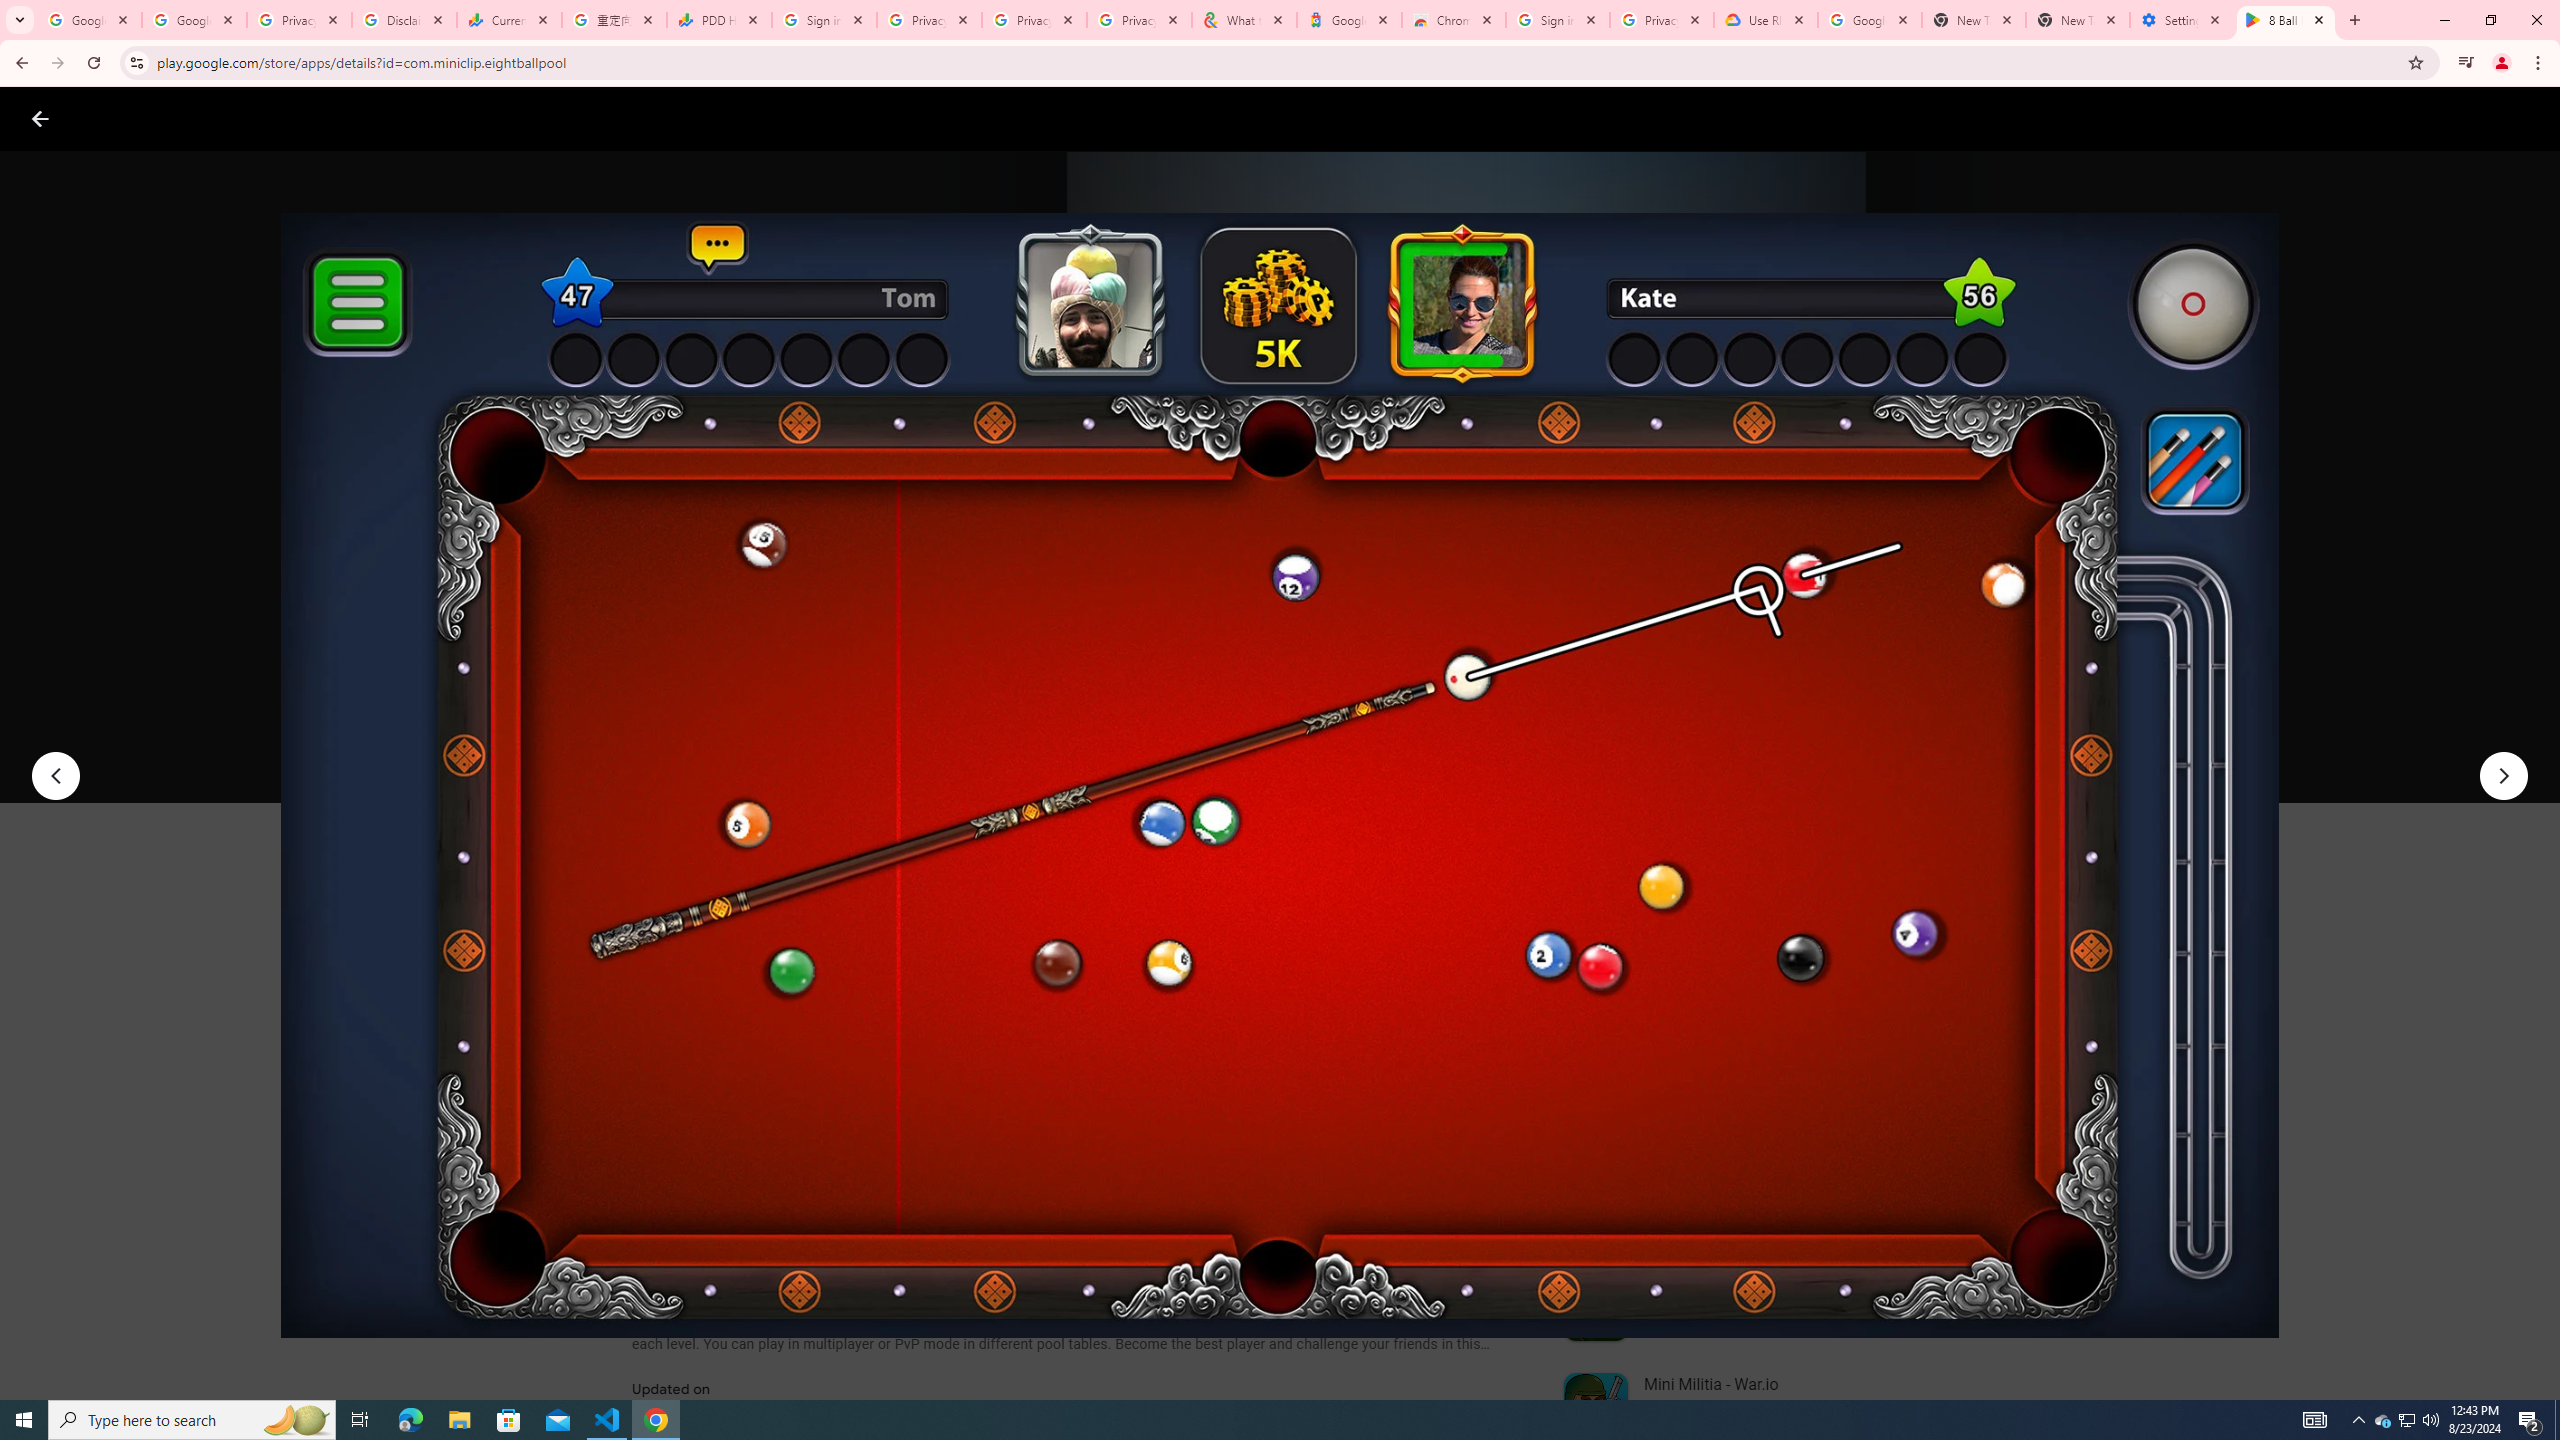 Image resolution: width=2560 pixels, height=1440 pixels. What do you see at coordinates (732, 744) in the screenshot?
I see `Install` at bounding box center [732, 744].